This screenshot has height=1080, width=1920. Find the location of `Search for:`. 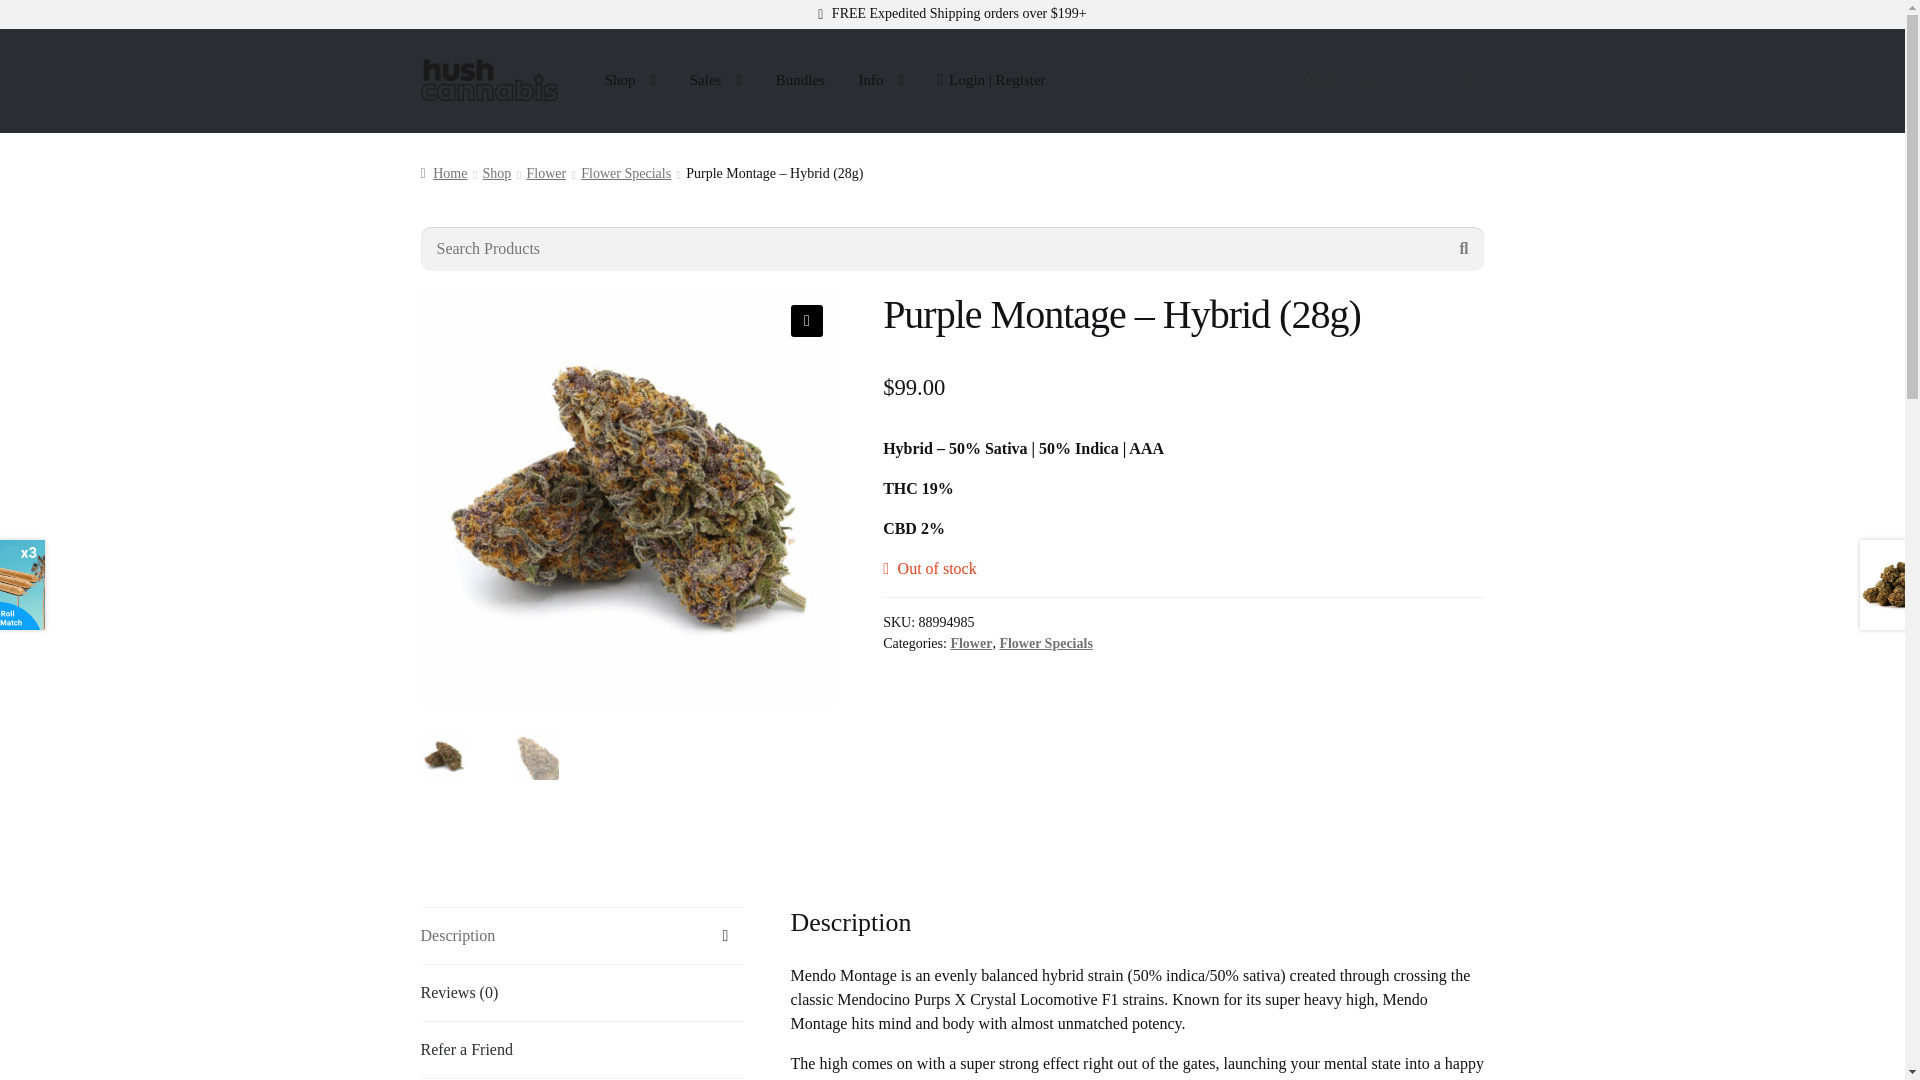

Search for: is located at coordinates (952, 248).